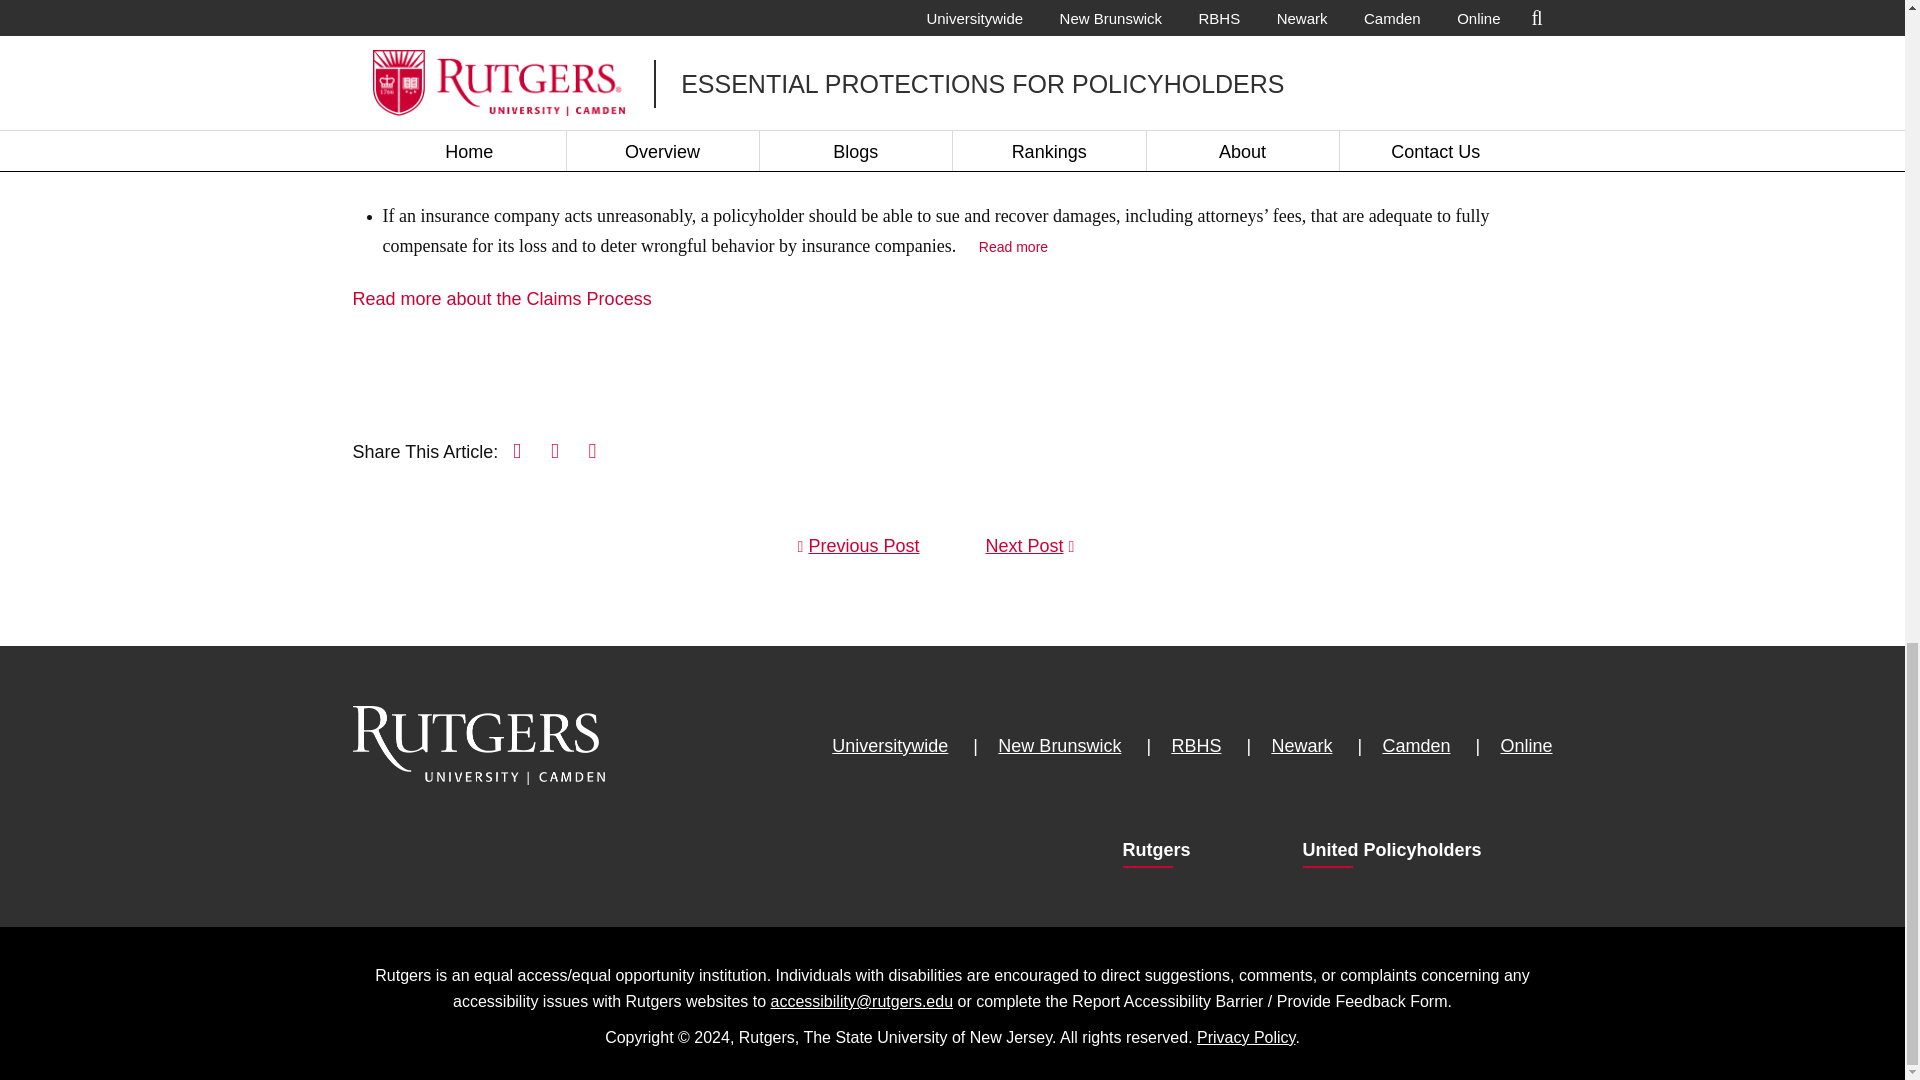 The image size is (1920, 1080). What do you see at coordinates (1014, 246) in the screenshot?
I see `Read more` at bounding box center [1014, 246].